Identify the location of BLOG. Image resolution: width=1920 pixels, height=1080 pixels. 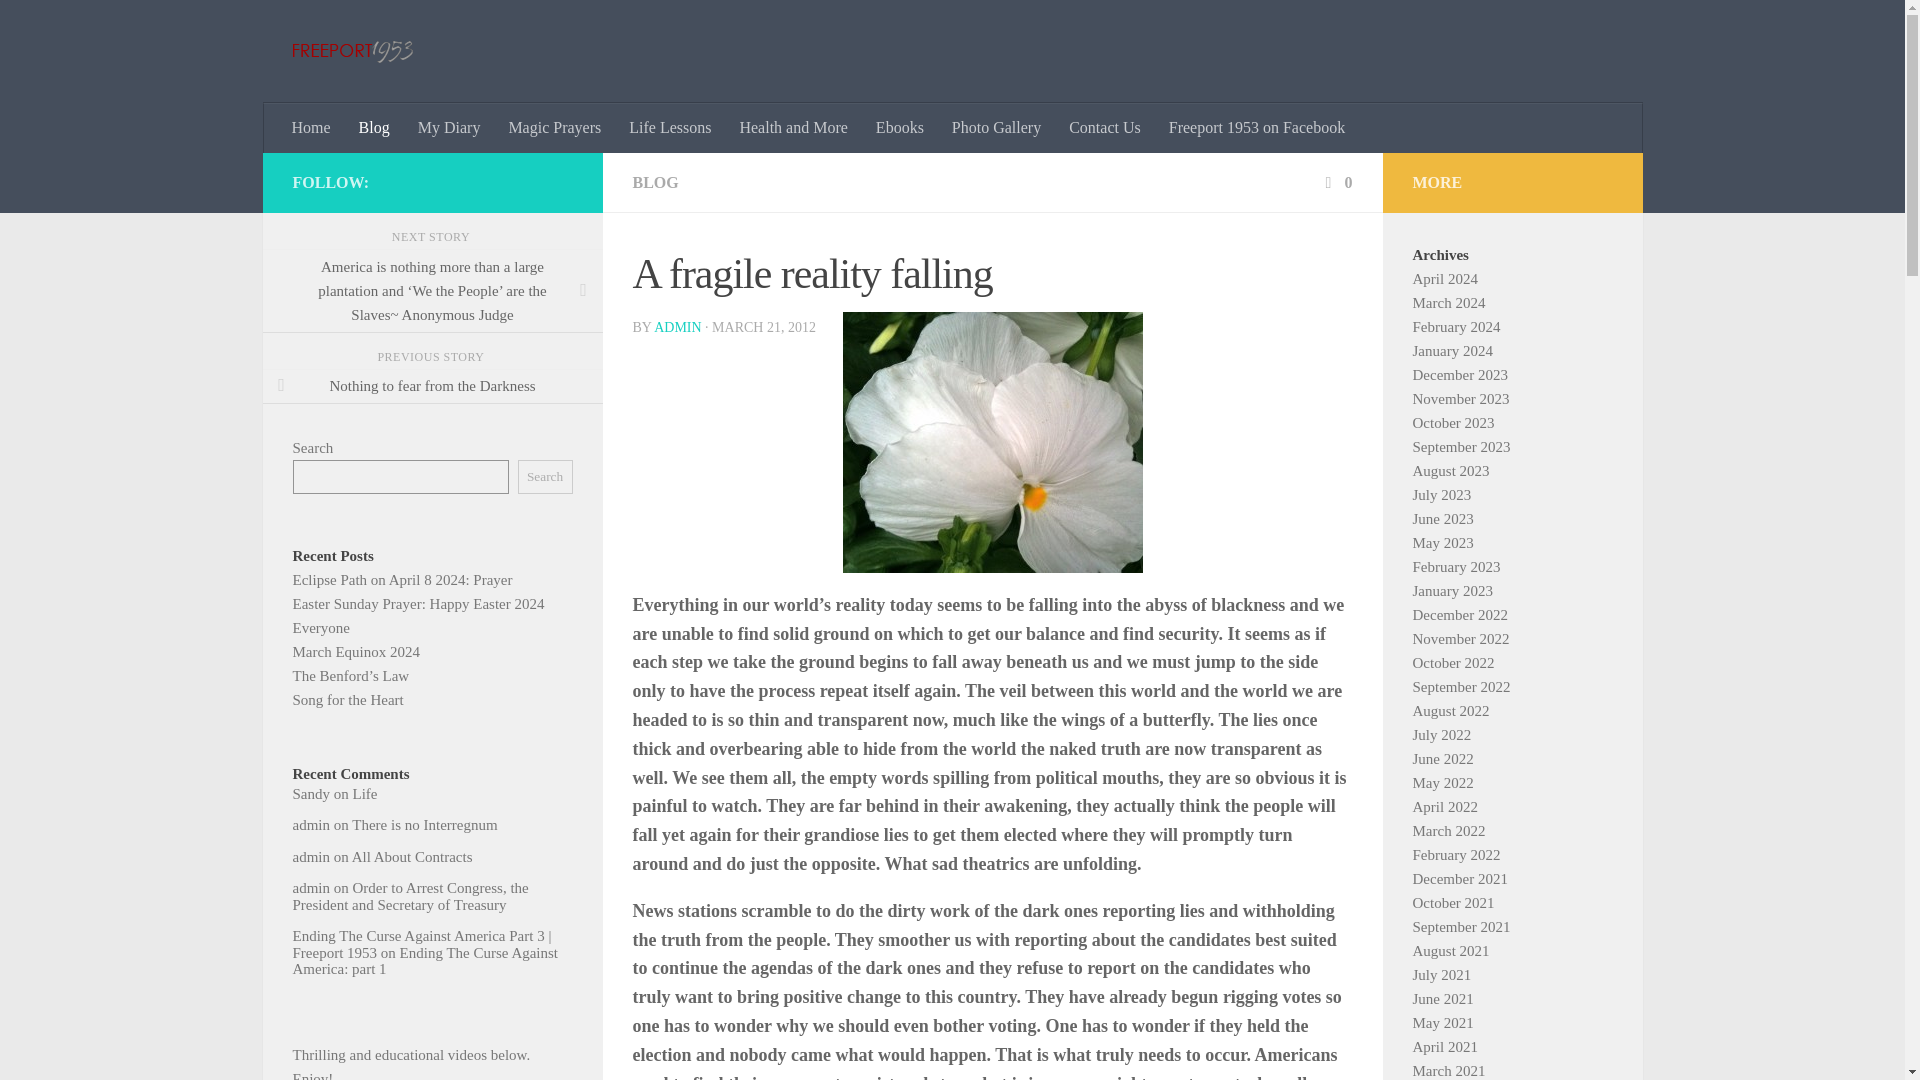
(654, 182).